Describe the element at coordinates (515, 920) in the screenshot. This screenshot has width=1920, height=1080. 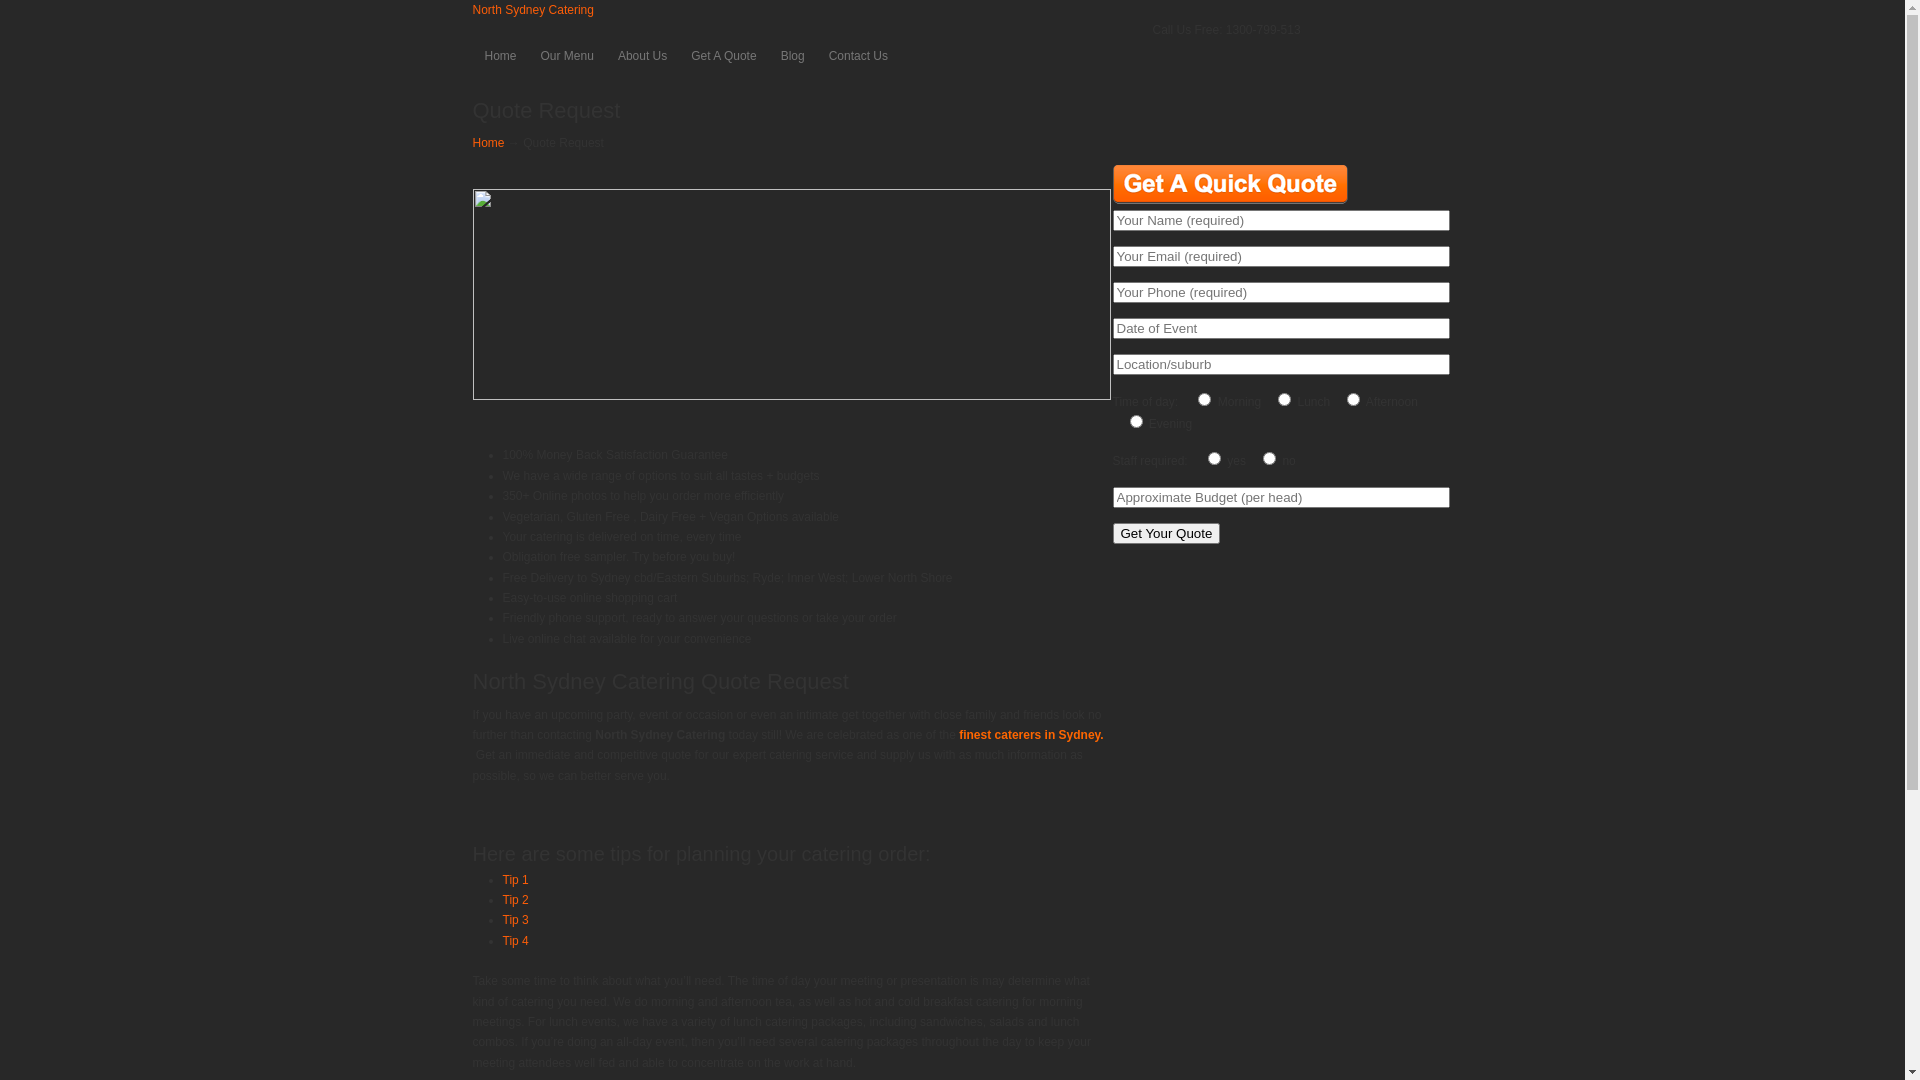
I see `Tip 3` at that location.